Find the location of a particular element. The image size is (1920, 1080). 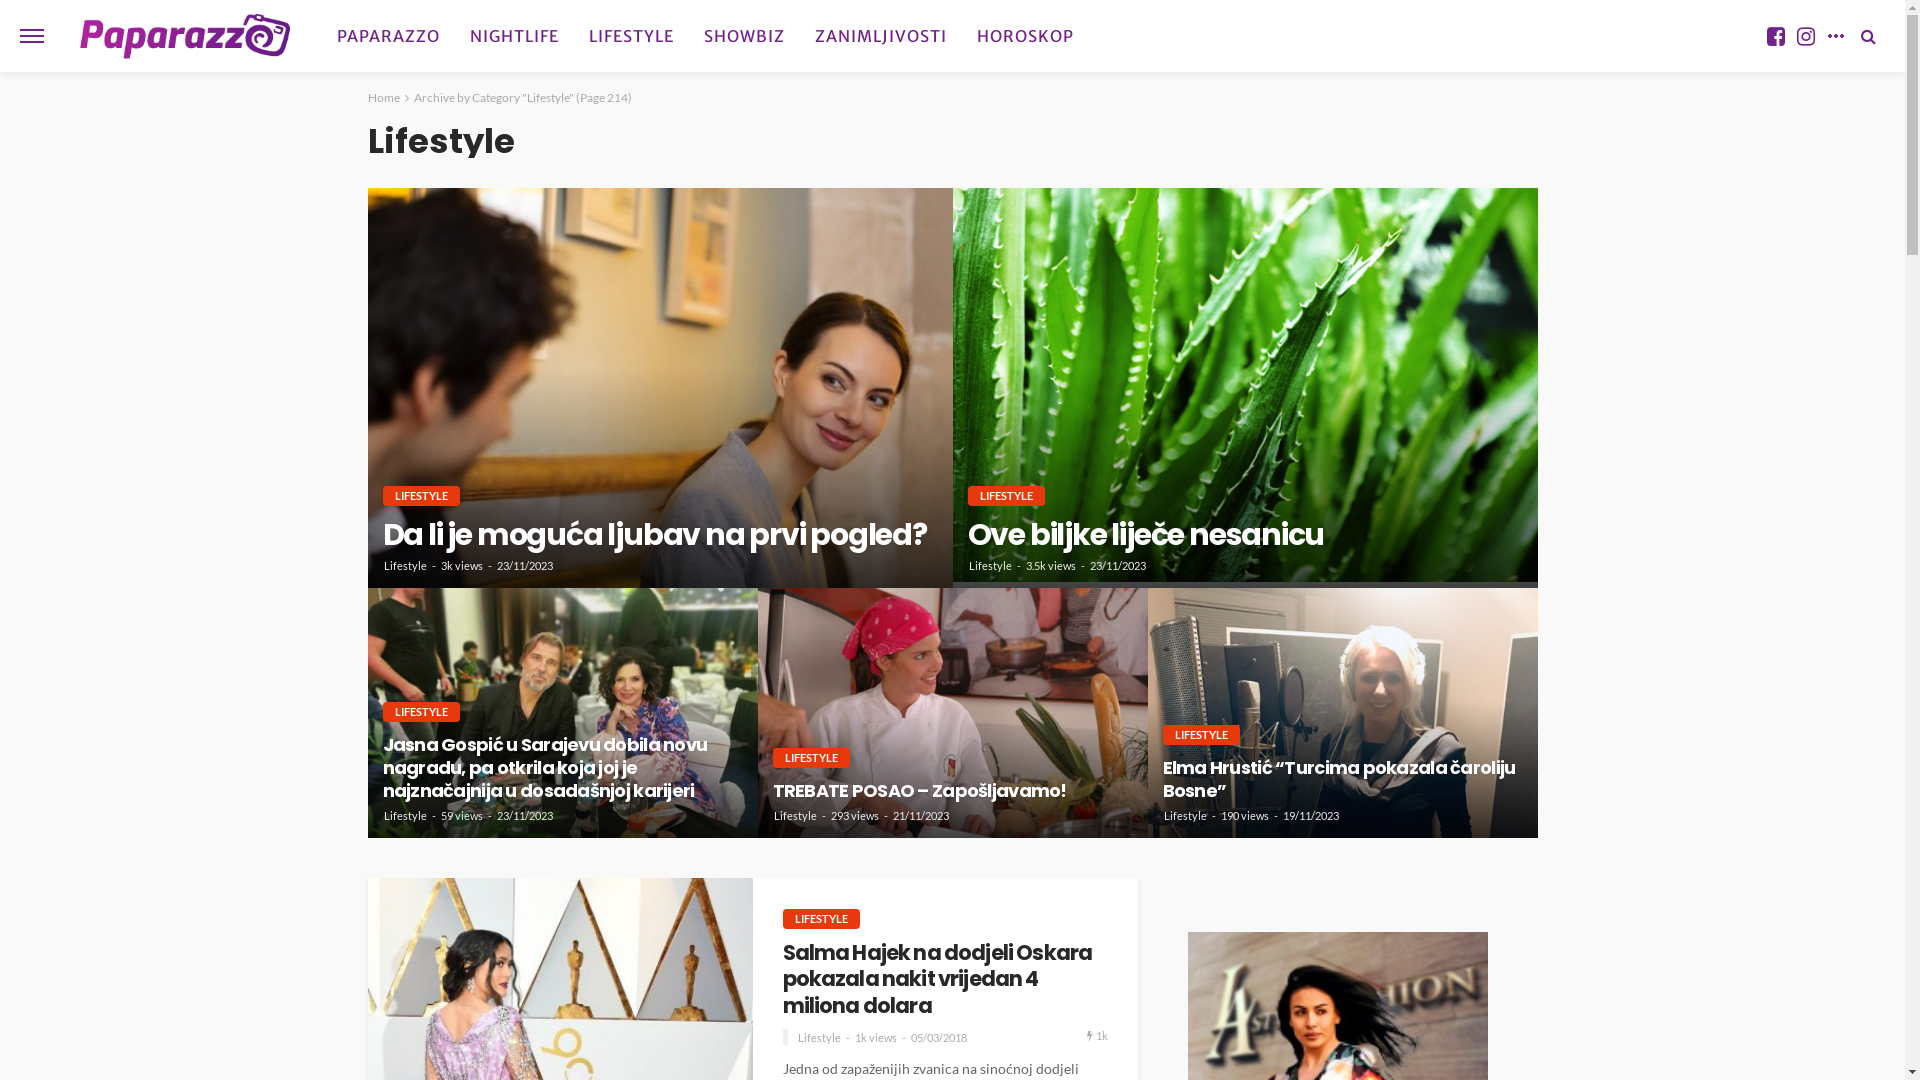

Lifestyle is located at coordinates (990, 566).